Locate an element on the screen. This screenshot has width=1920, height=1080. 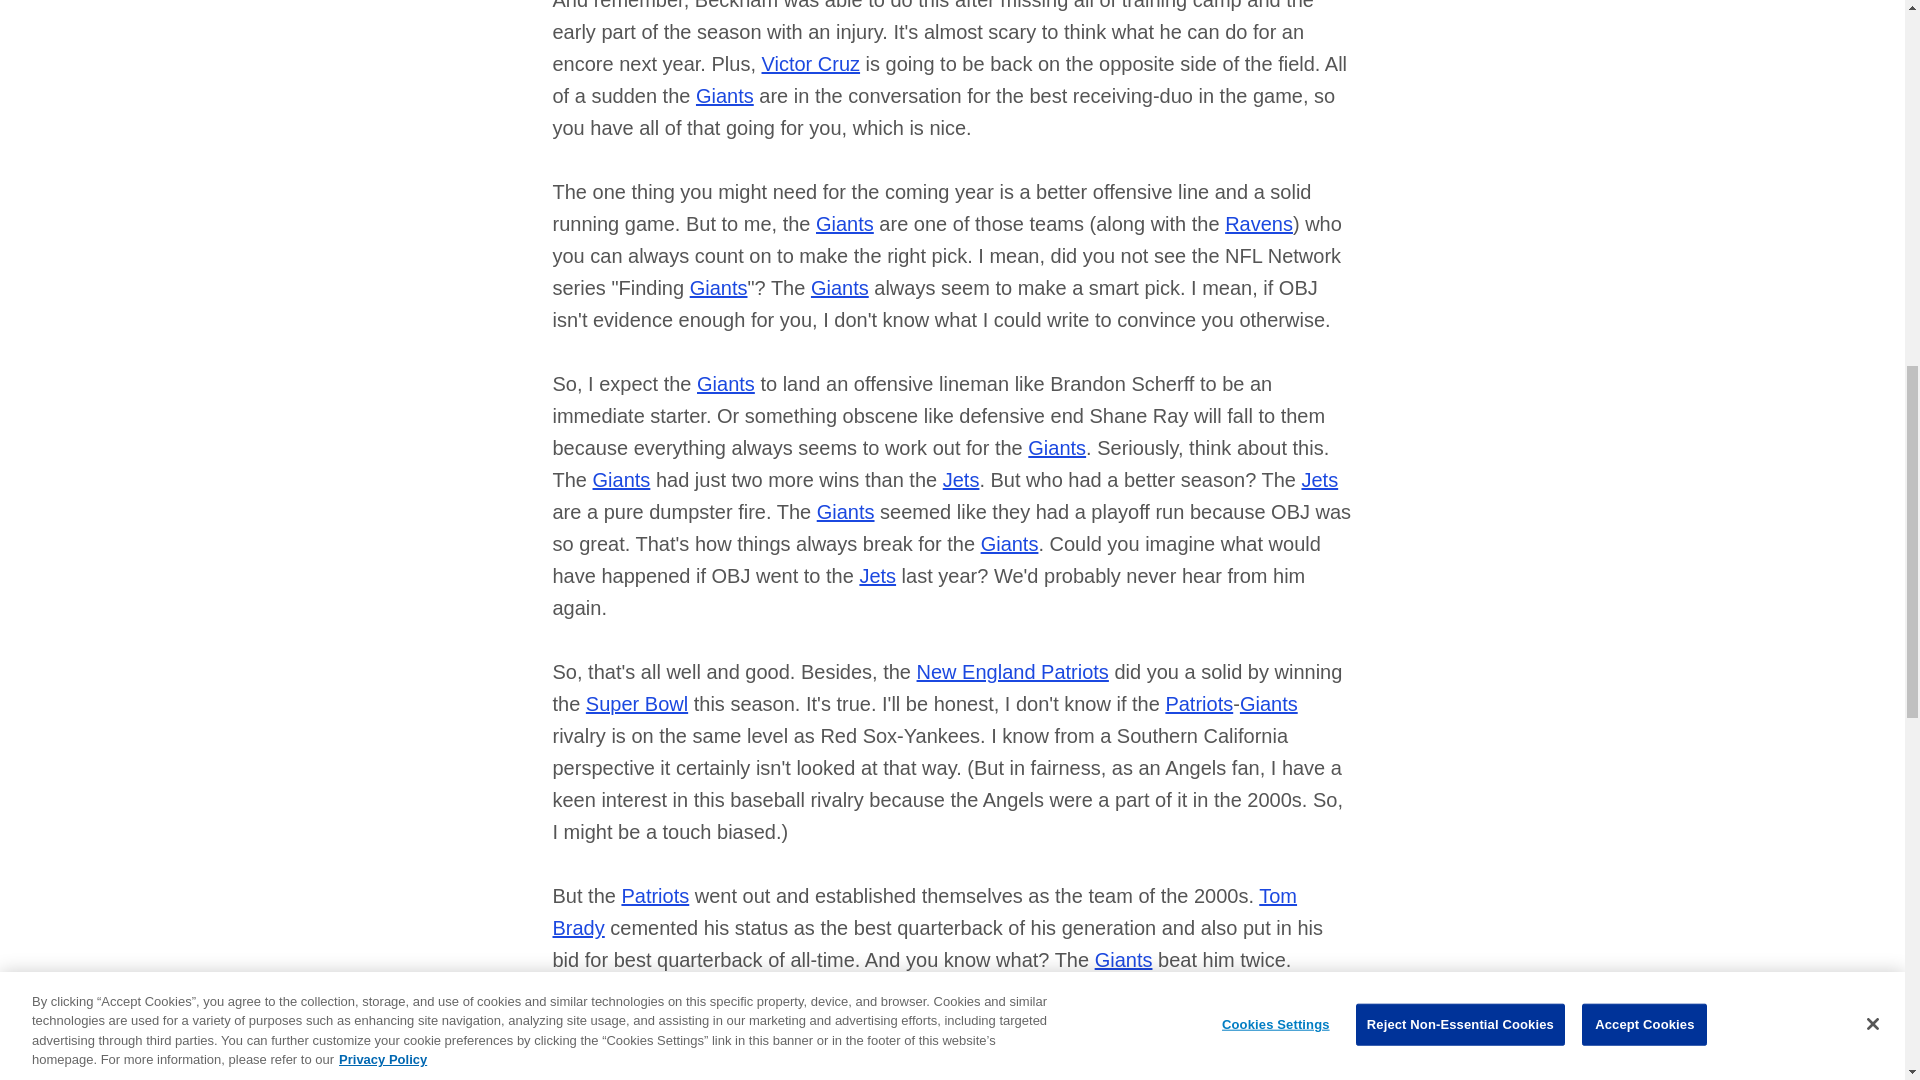
Super Bowl is located at coordinates (872, 992).